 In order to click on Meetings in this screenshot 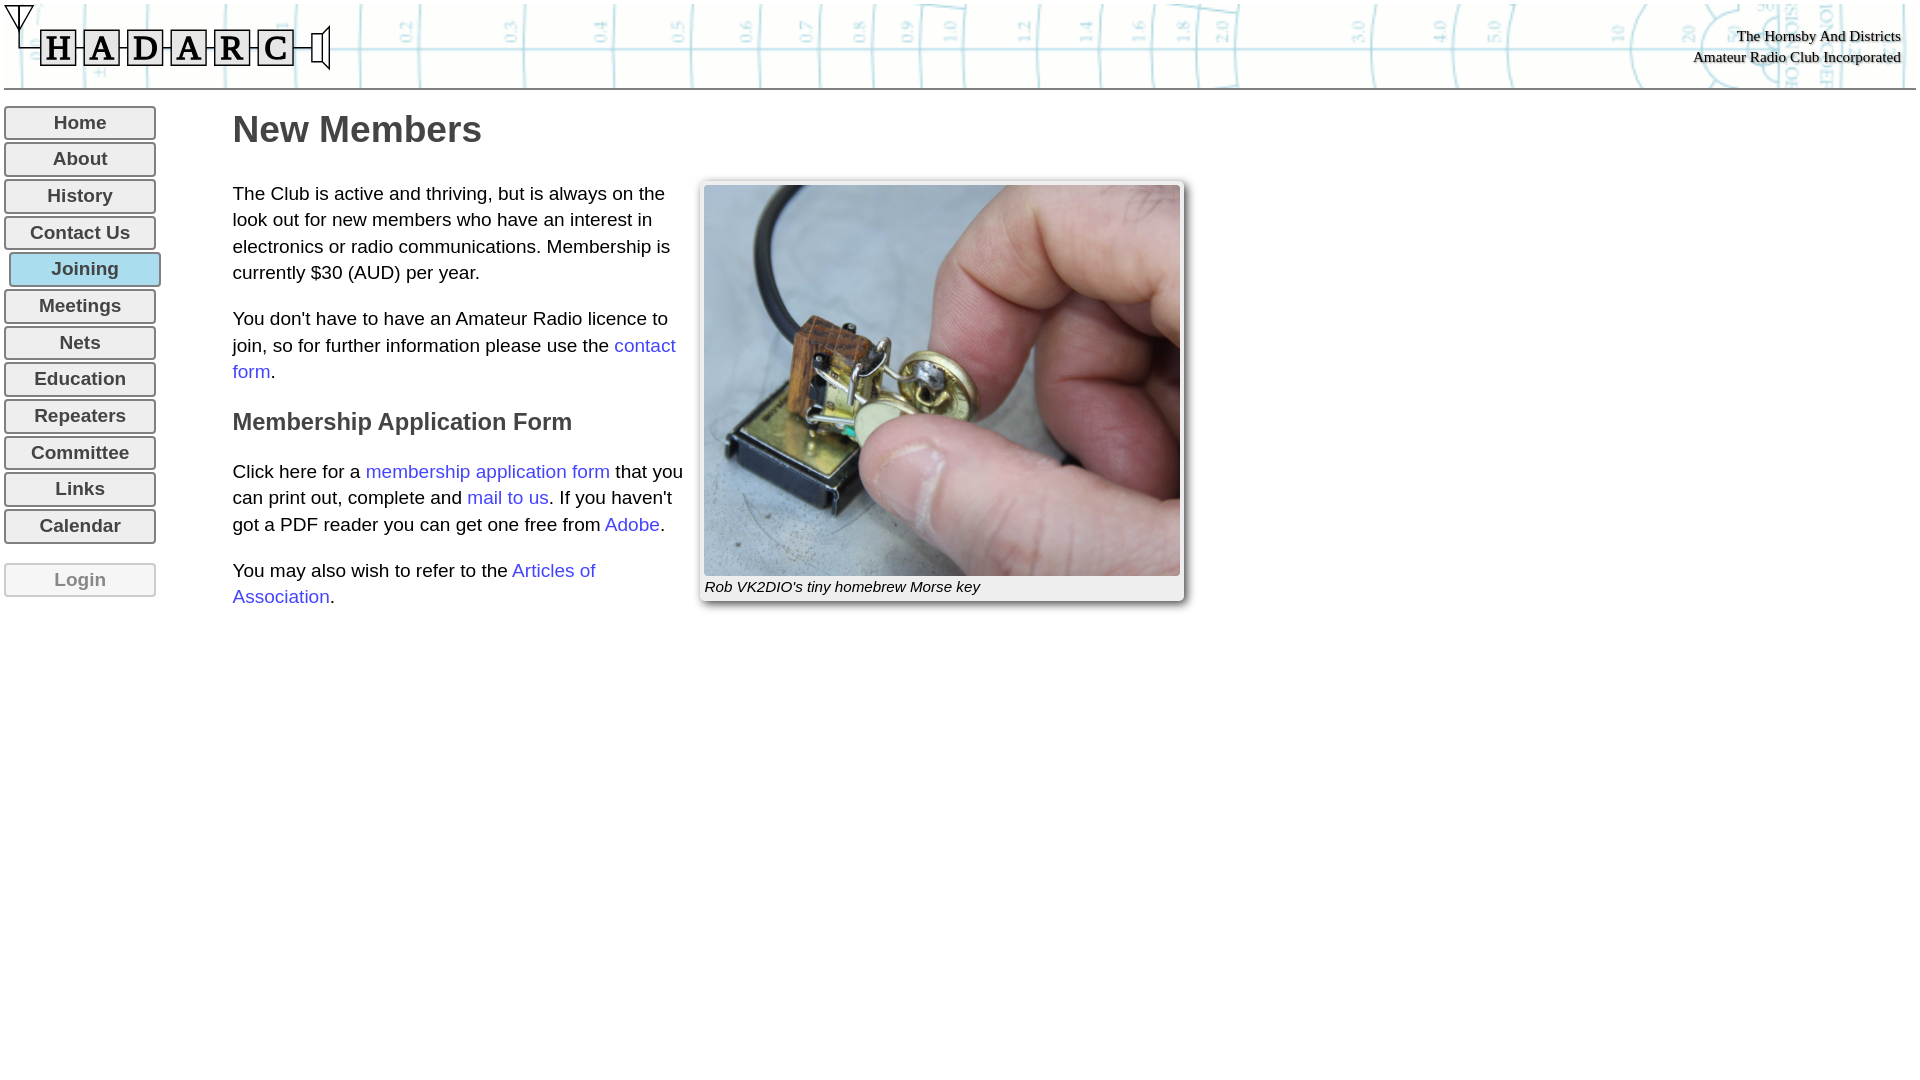, I will do `click(80, 306)`.